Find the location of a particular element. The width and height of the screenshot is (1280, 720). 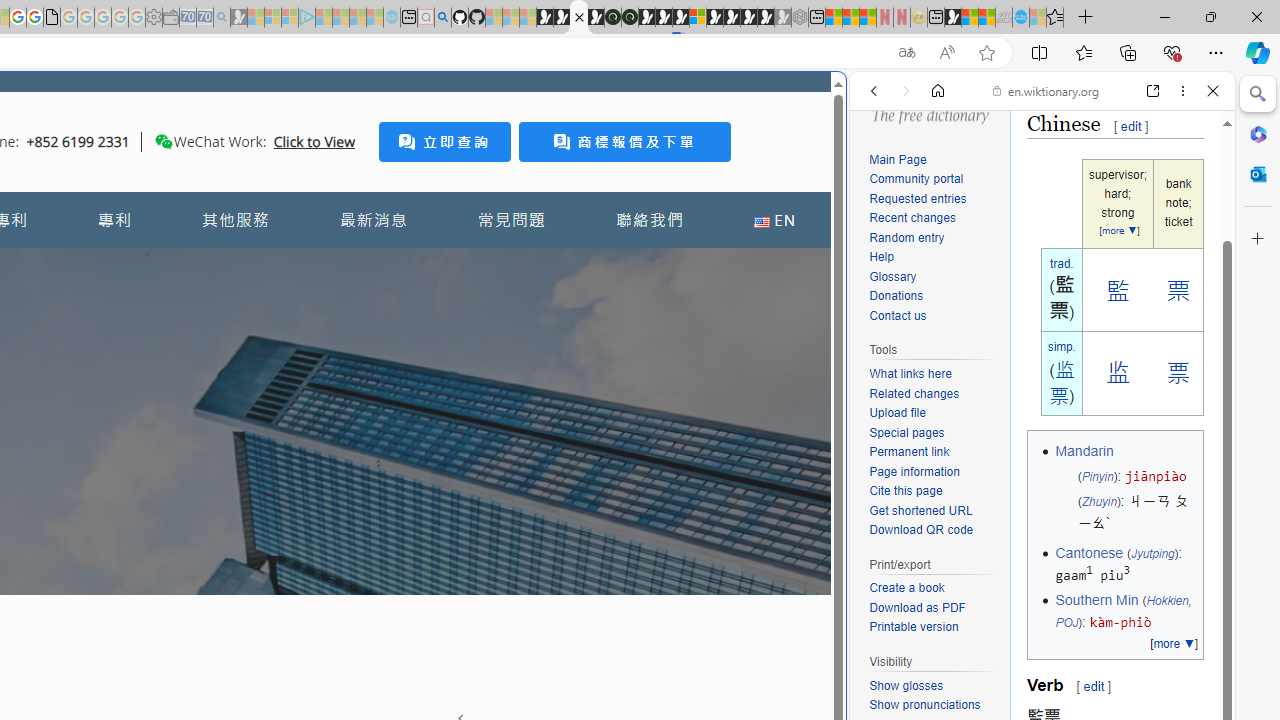

Glossary is located at coordinates (934, 278).